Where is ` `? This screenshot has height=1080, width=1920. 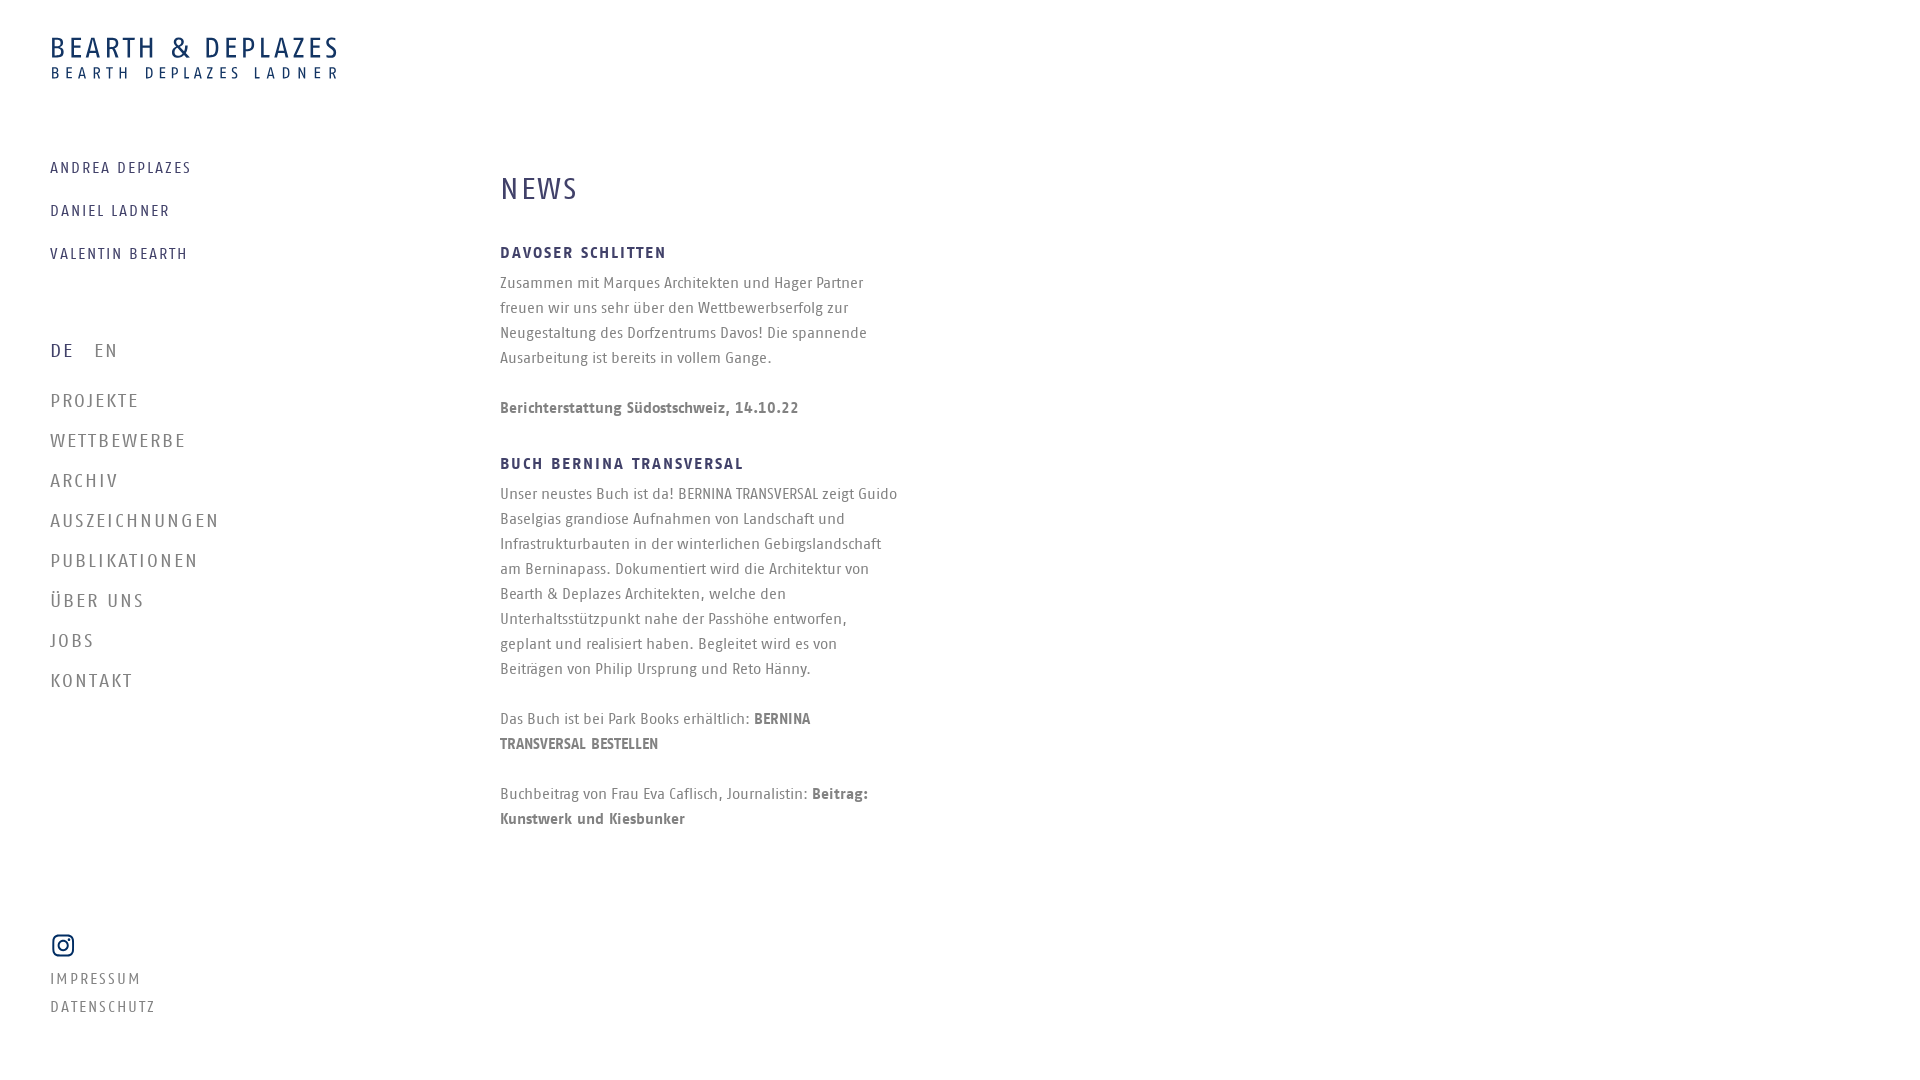   is located at coordinates (225, 946).